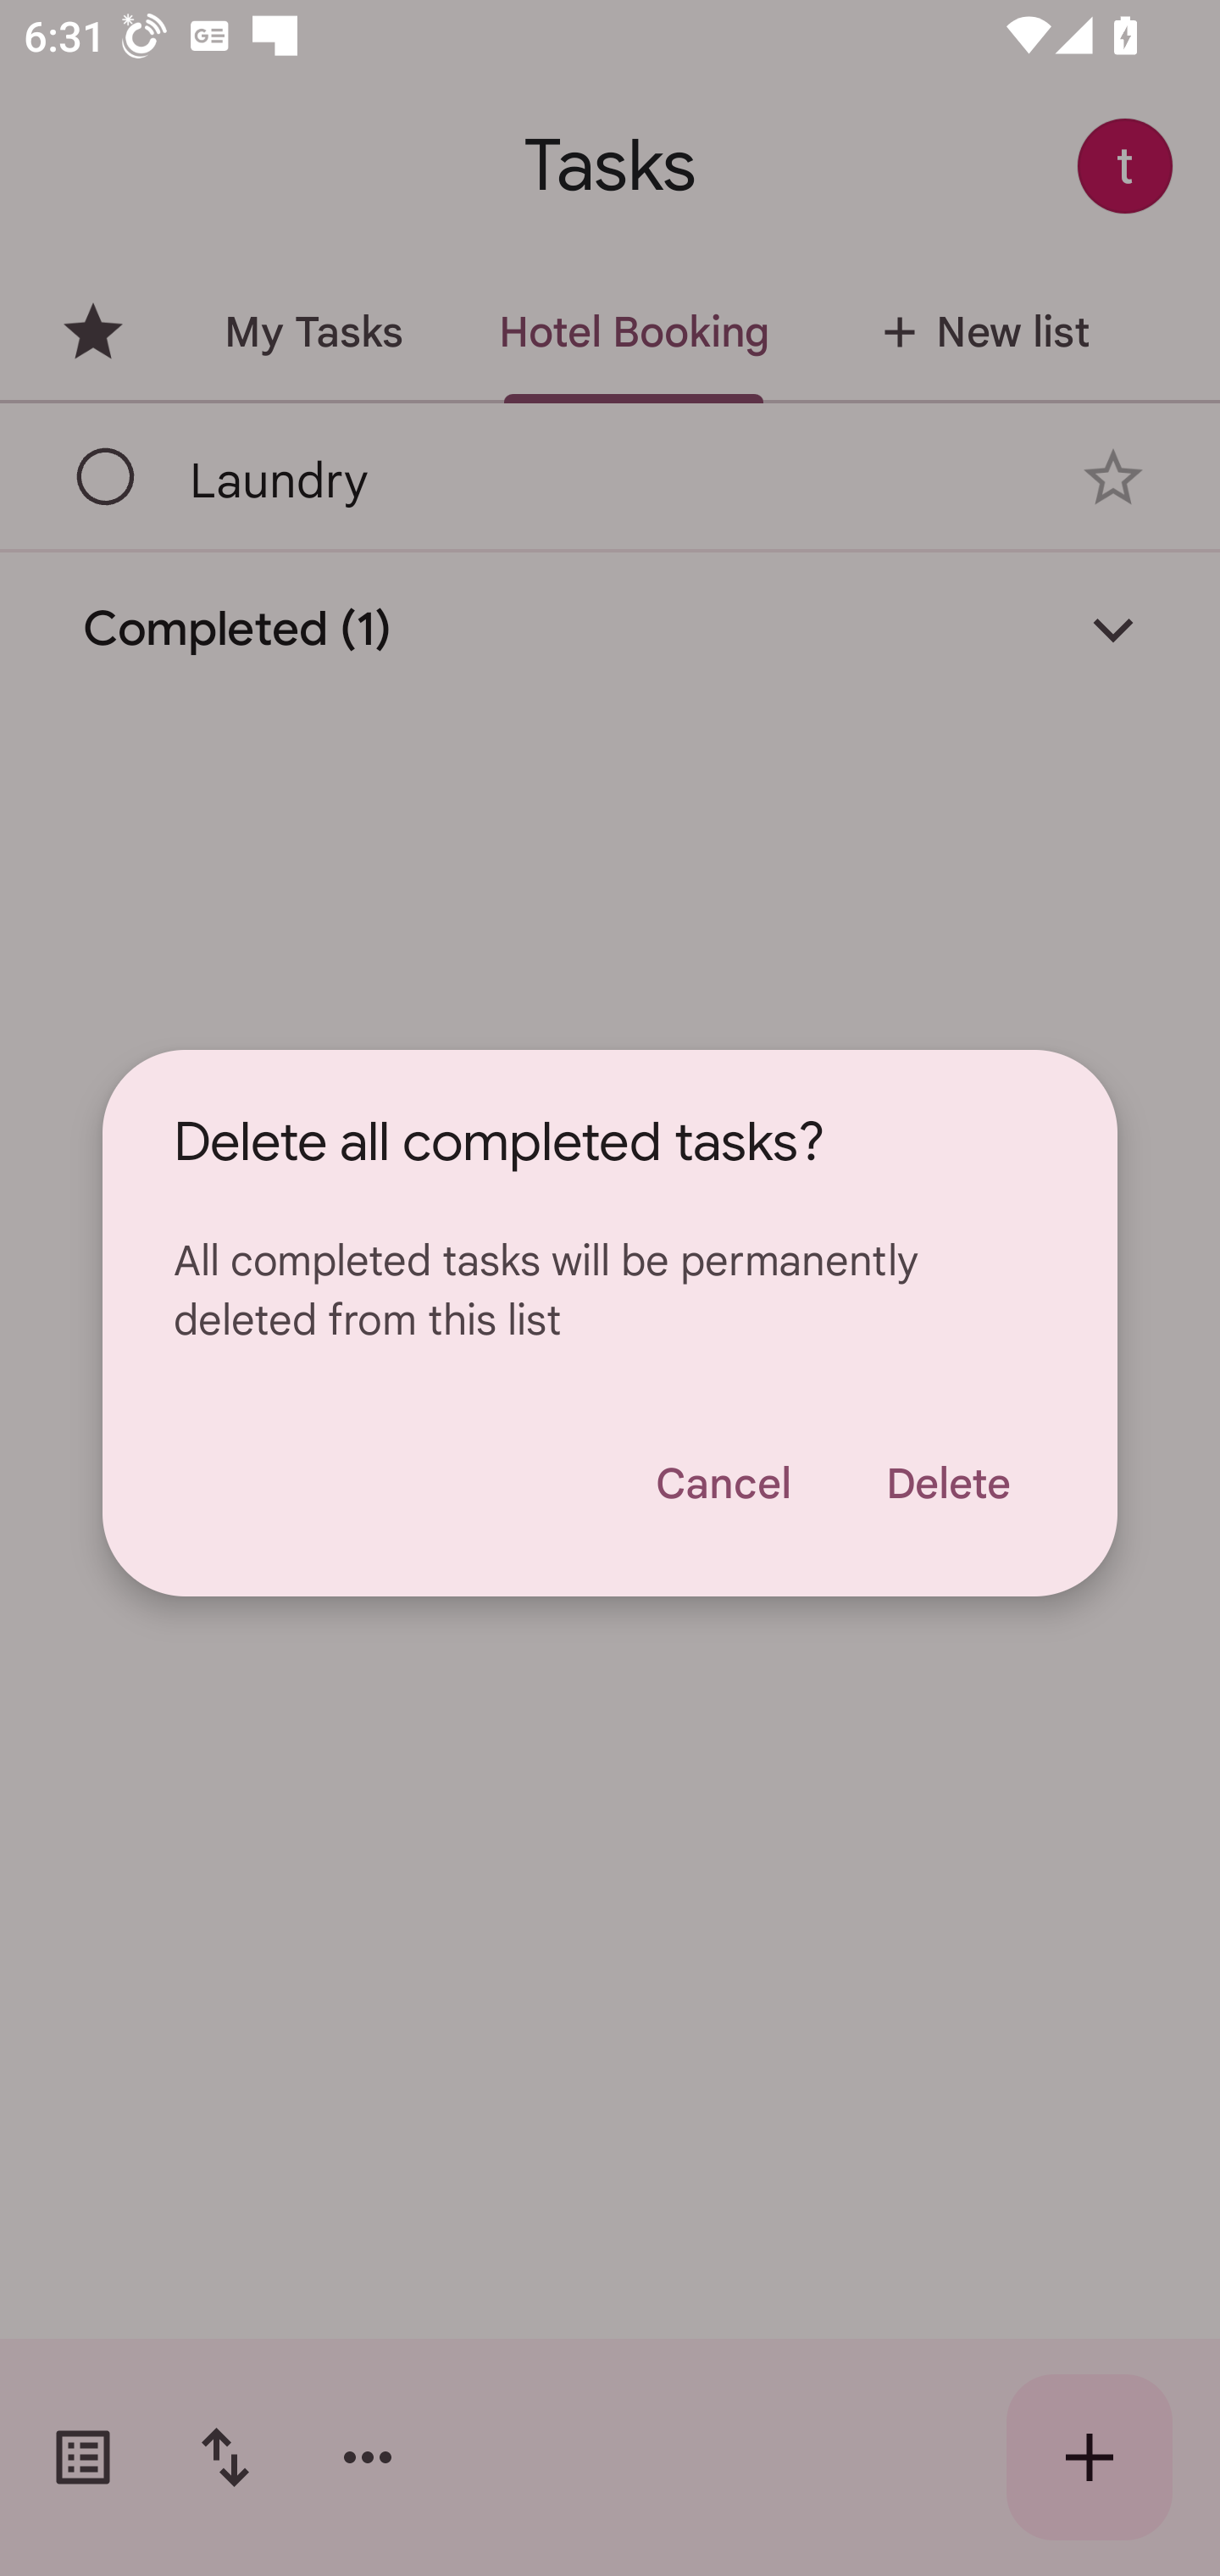  I want to click on Cancel, so click(722, 1483).